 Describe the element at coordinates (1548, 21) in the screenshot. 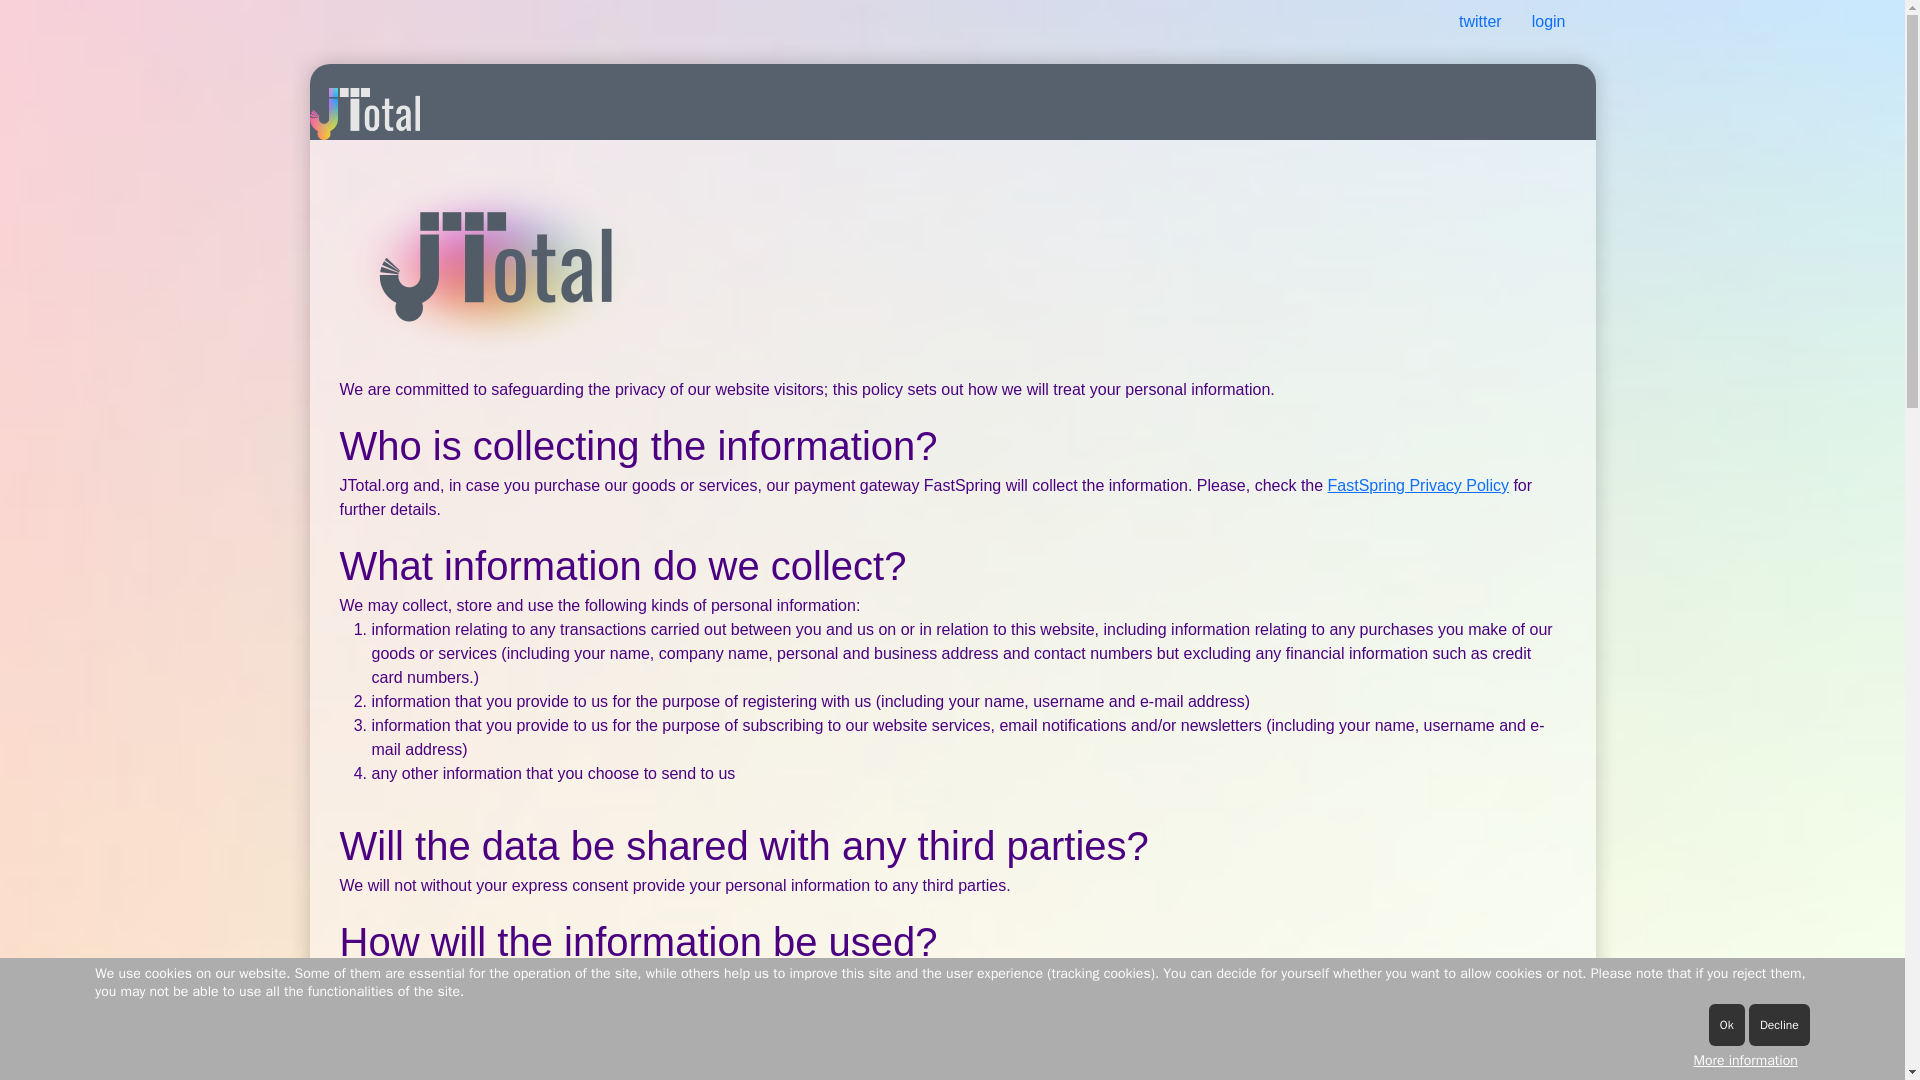

I see `login` at that location.